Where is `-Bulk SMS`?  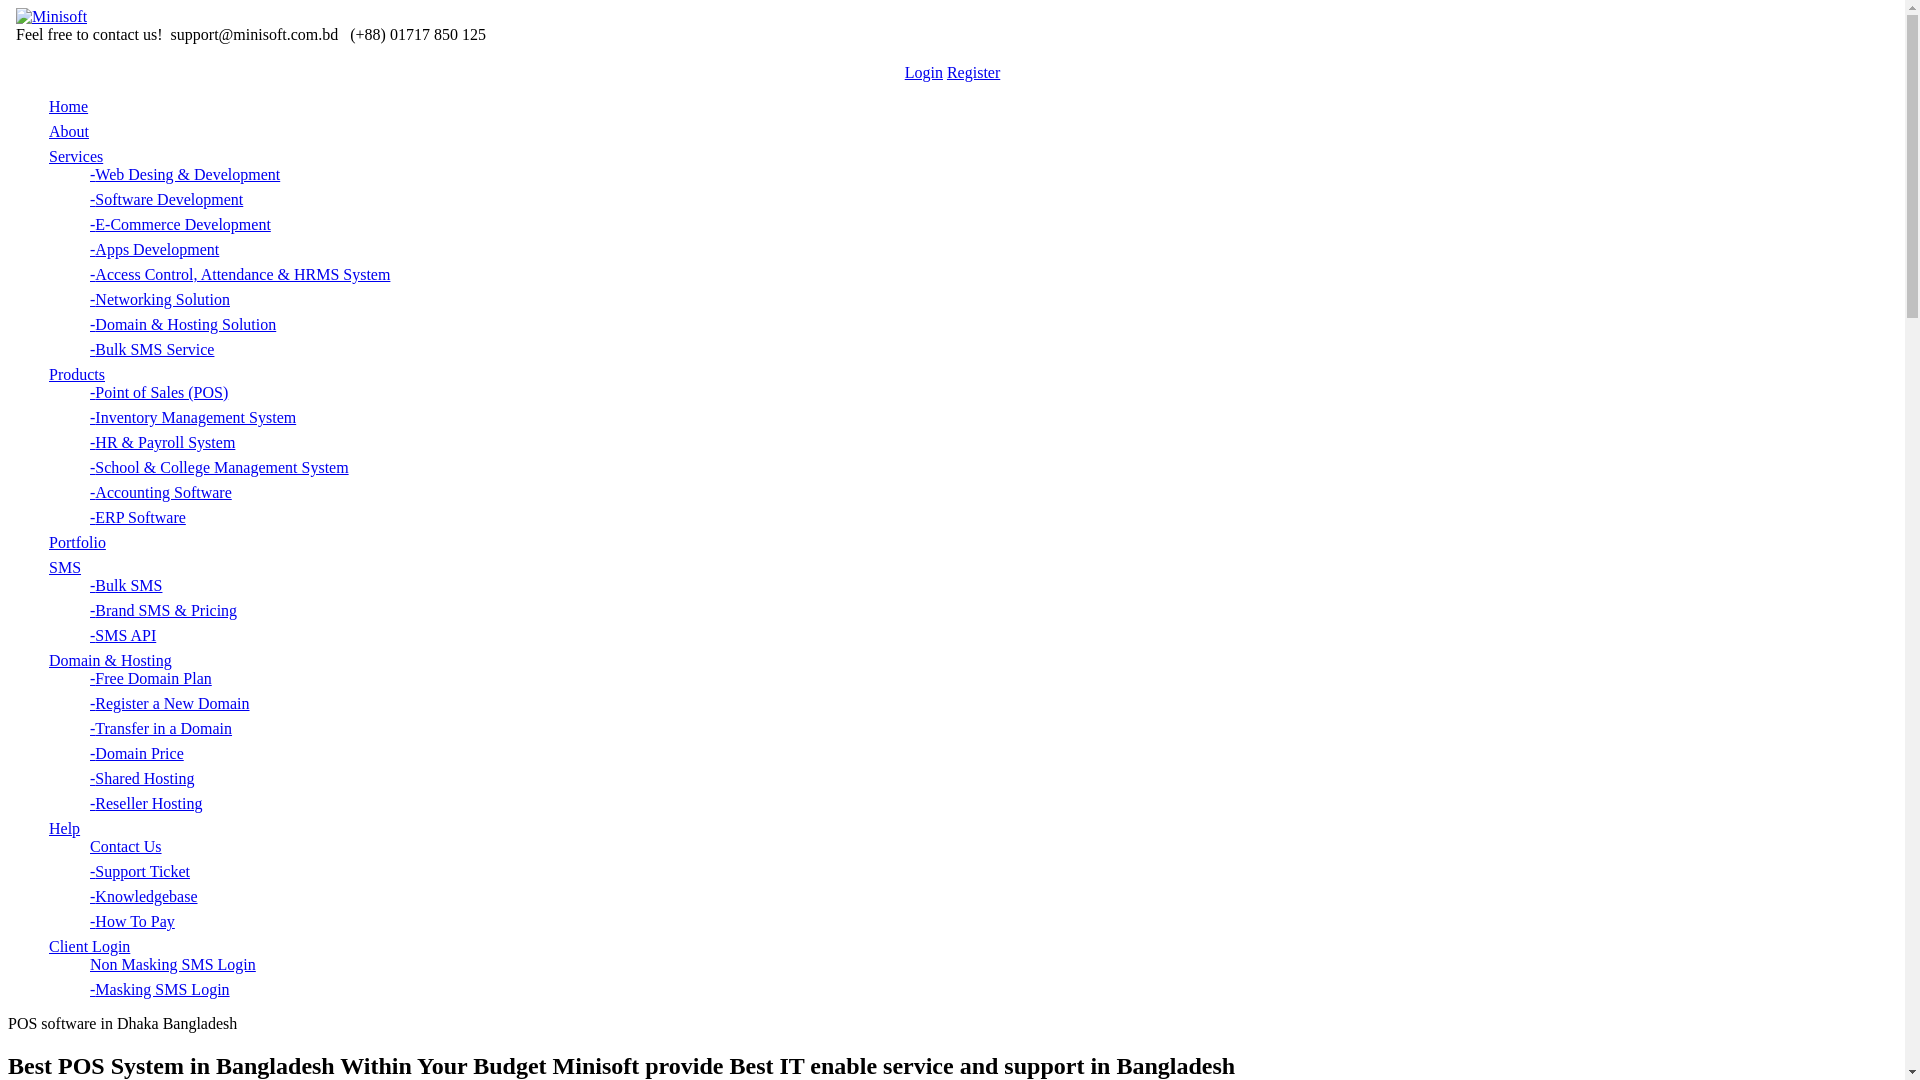 -Bulk SMS is located at coordinates (126, 586).